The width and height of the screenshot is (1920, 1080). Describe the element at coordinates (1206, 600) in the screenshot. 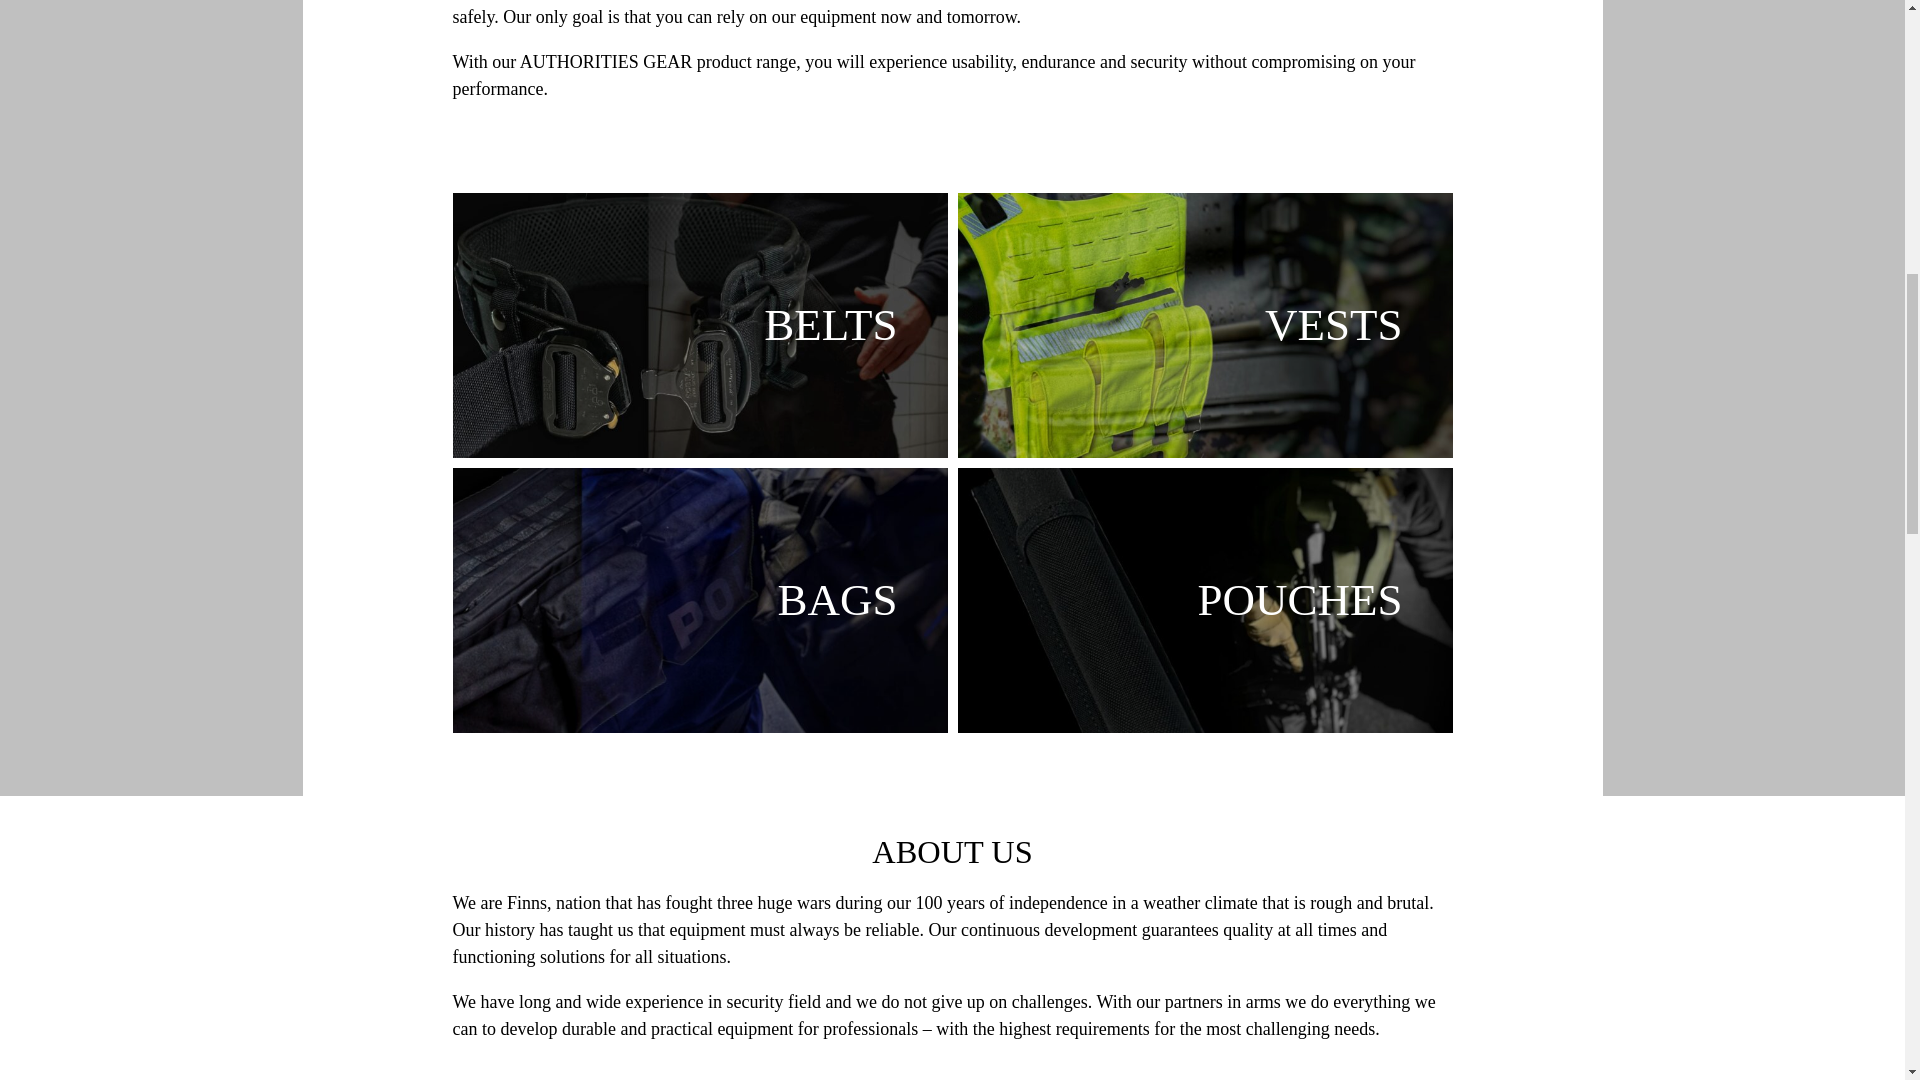

I see `POUCHES` at that location.